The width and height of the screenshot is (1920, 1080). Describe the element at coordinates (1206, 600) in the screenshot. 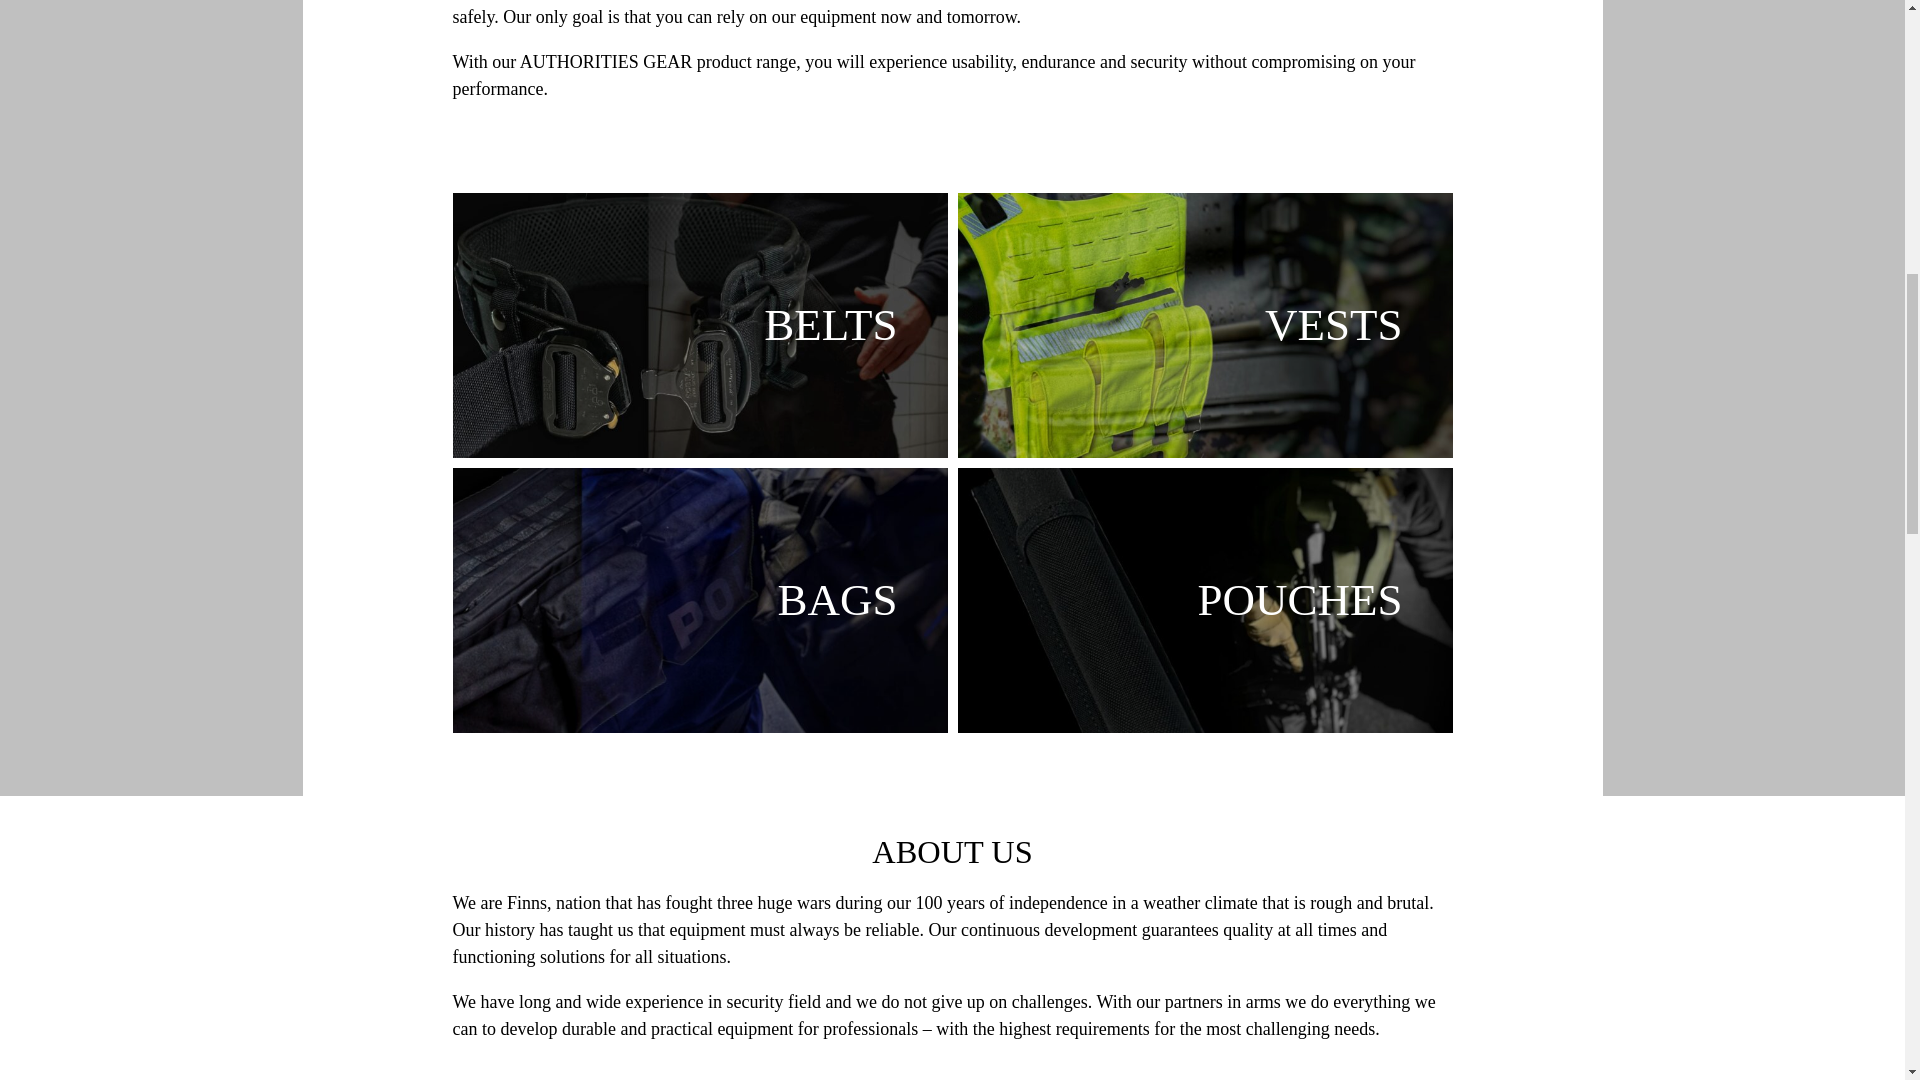

I see `POUCHES` at that location.